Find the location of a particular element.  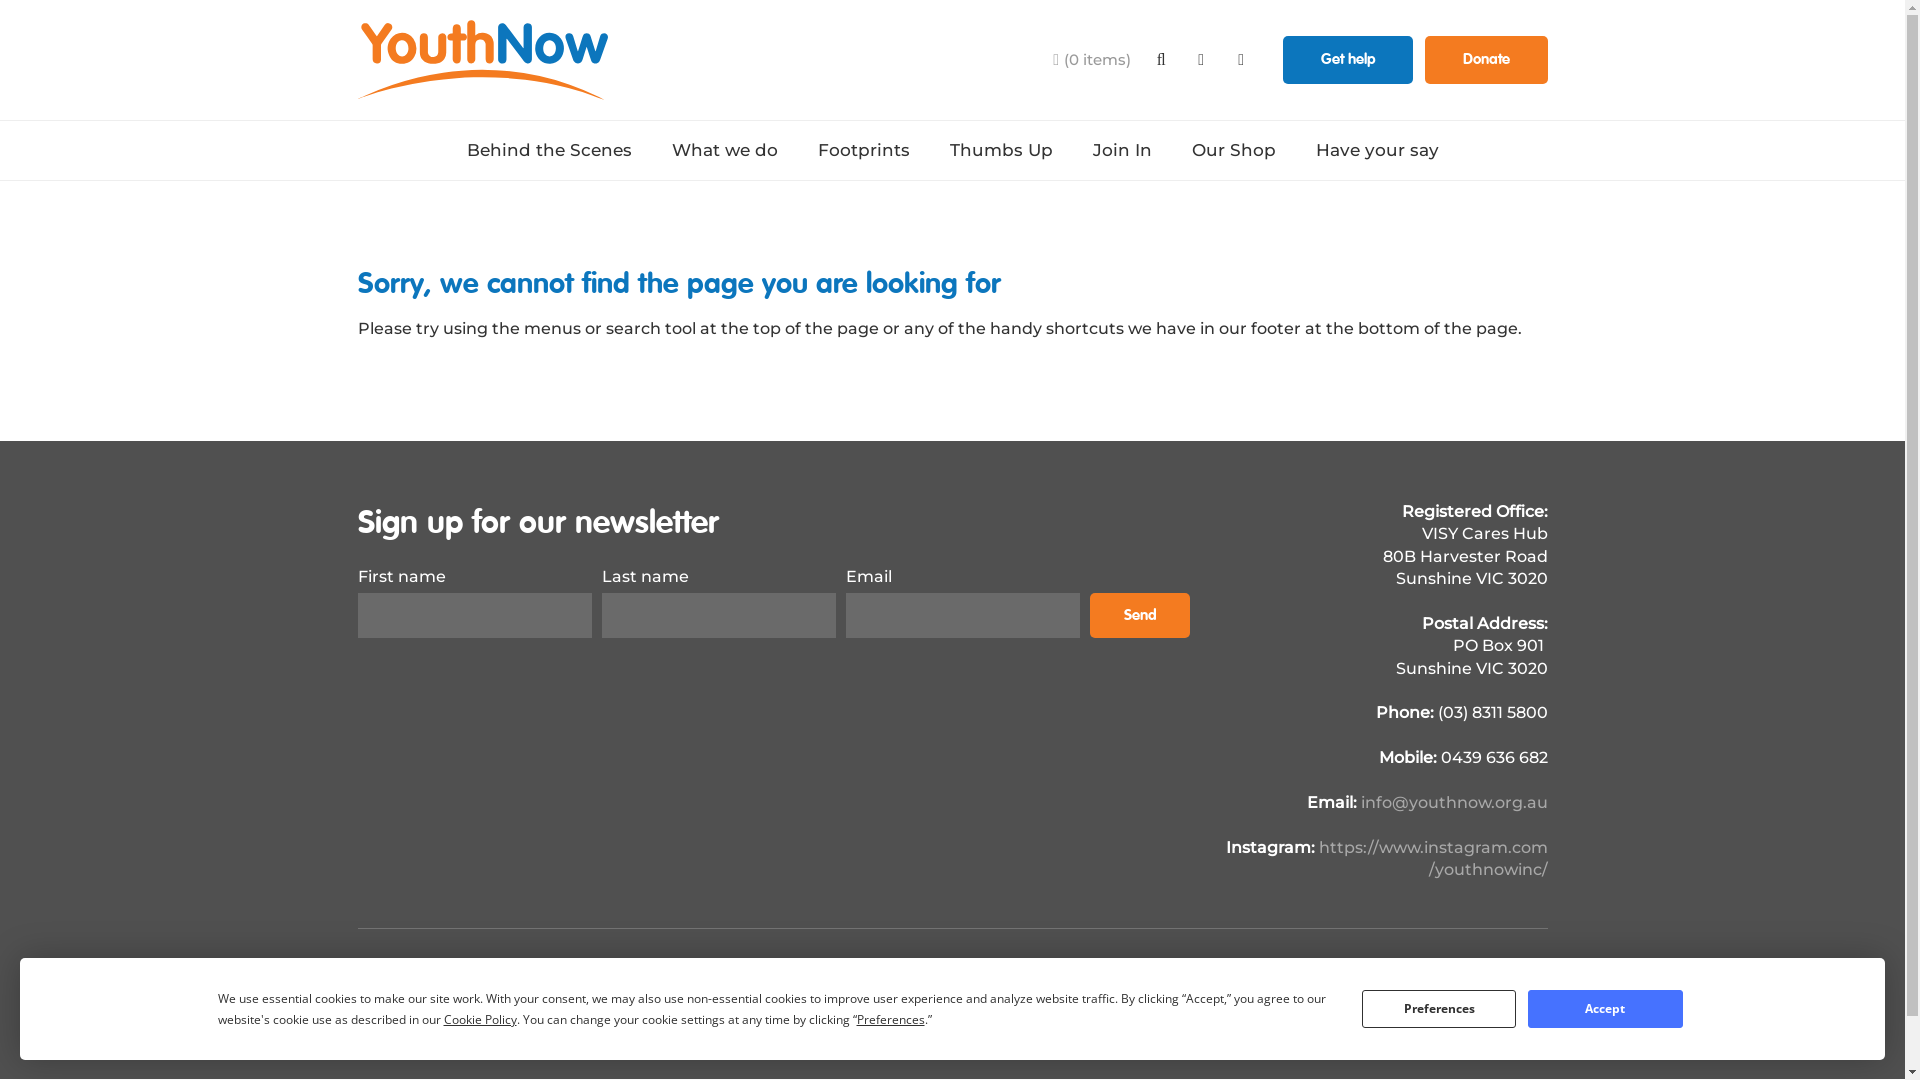

Twitter is located at coordinates (1241, 60).